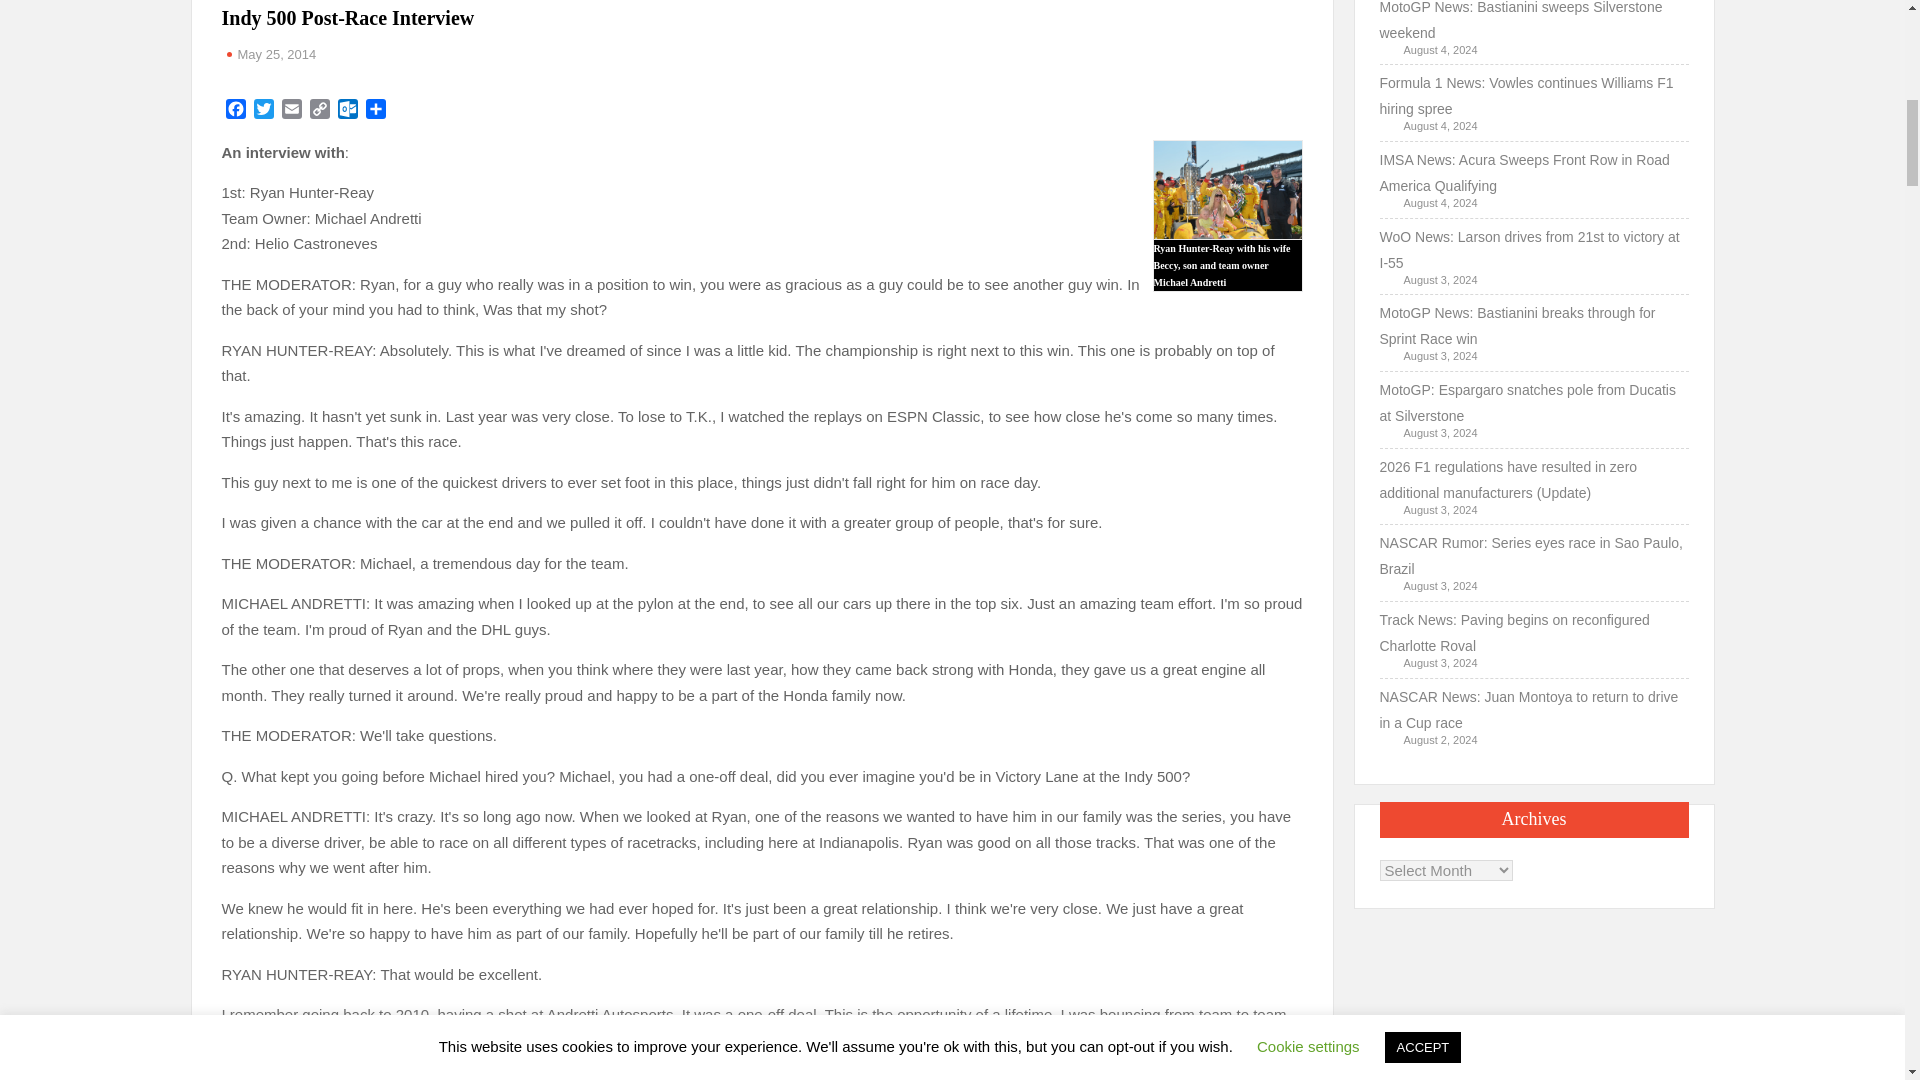 The image size is (1920, 1080). What do you see at coordinates (292, 112) in the screenshot?
I see `Email` at bounding box center [292, 112].